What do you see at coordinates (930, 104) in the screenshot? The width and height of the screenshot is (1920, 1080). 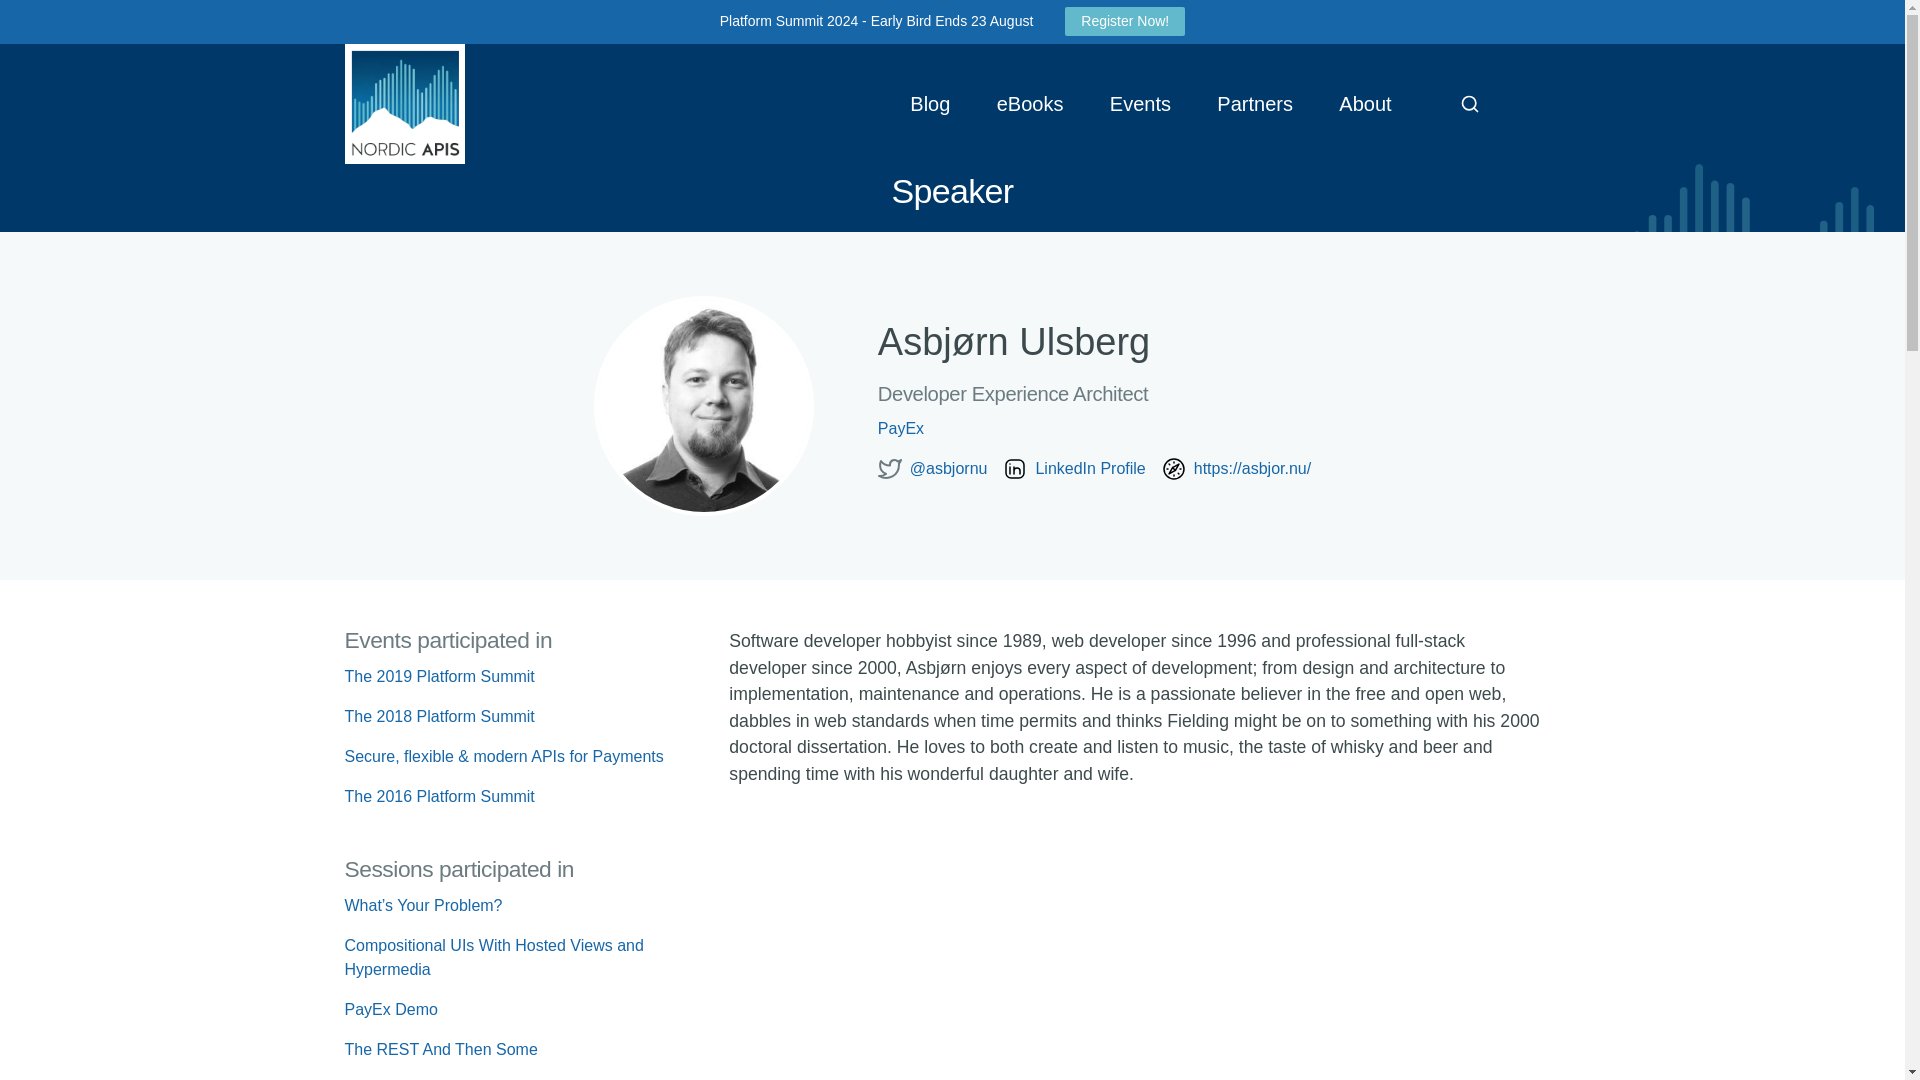 I see `Blog` at bounding box center [930, 104].